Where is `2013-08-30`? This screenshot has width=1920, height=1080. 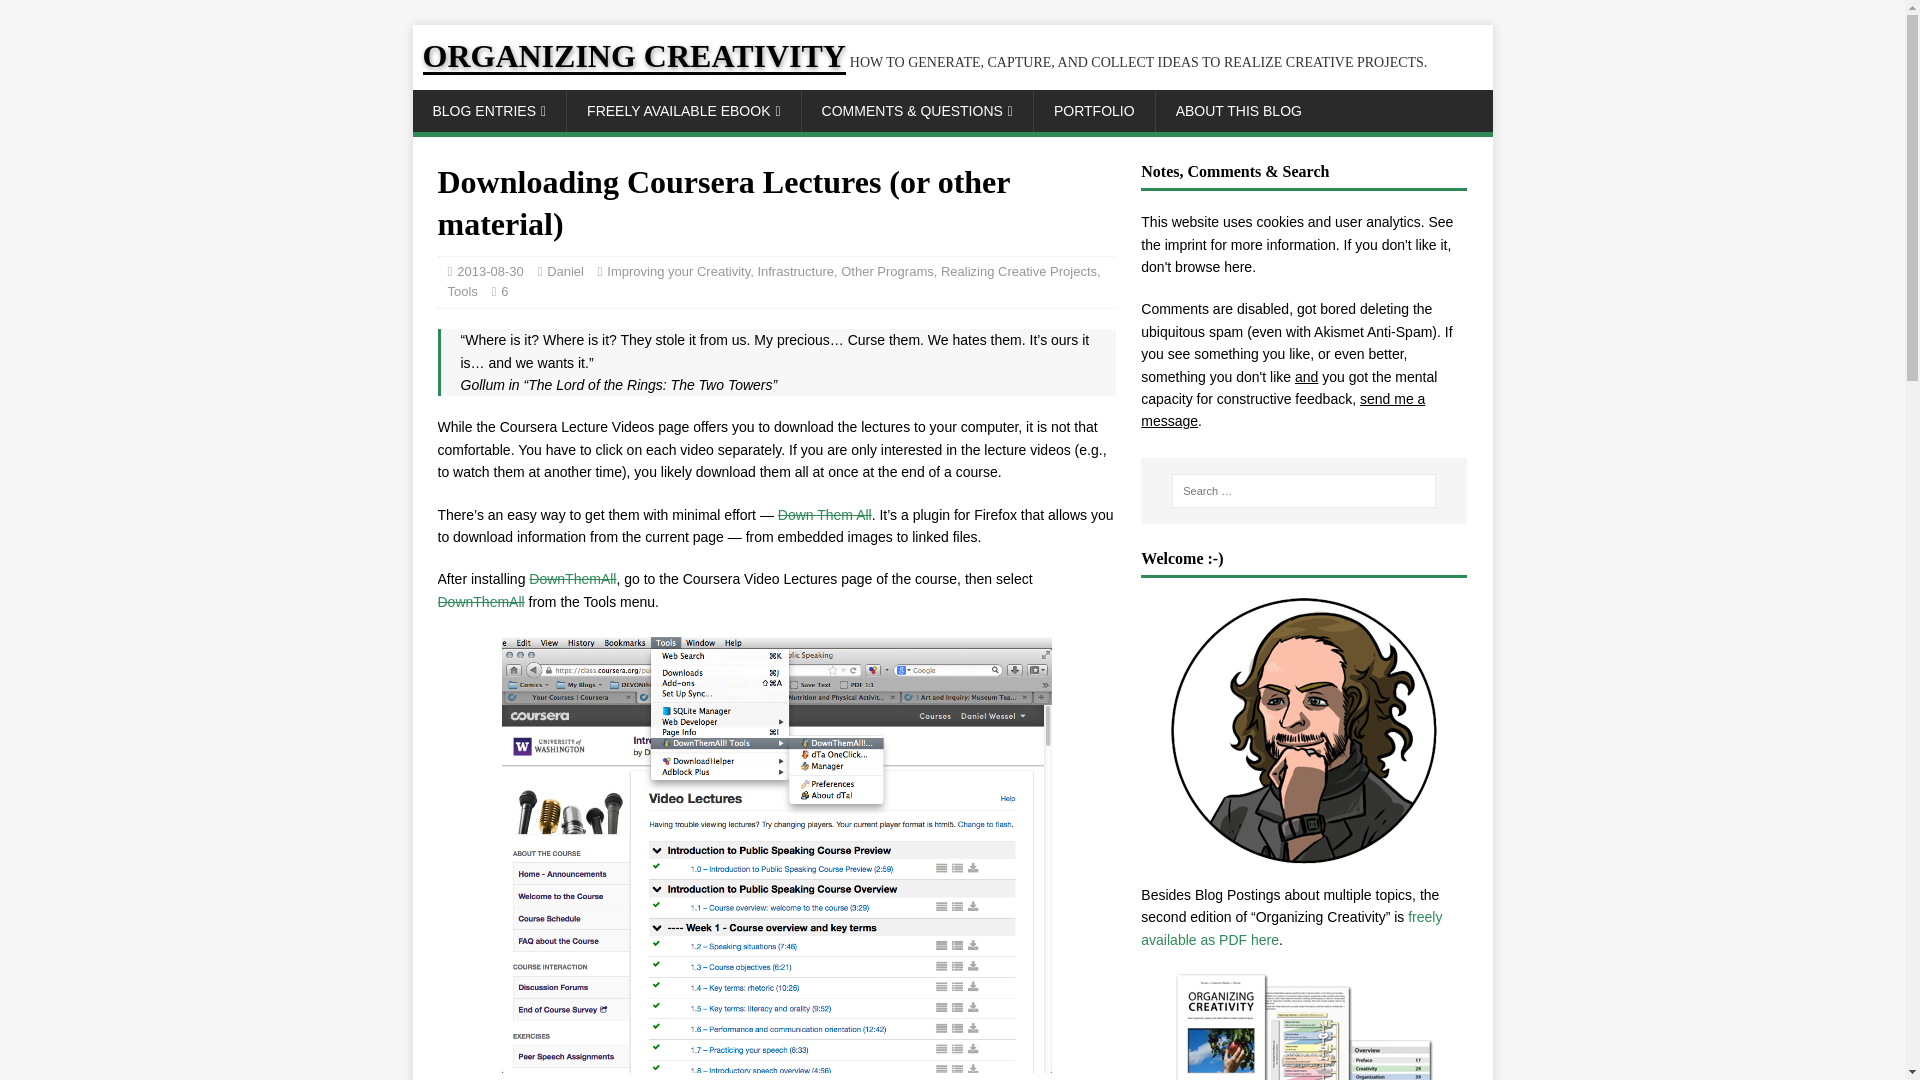
2013-08-30 is located at coordinates (490, 270).